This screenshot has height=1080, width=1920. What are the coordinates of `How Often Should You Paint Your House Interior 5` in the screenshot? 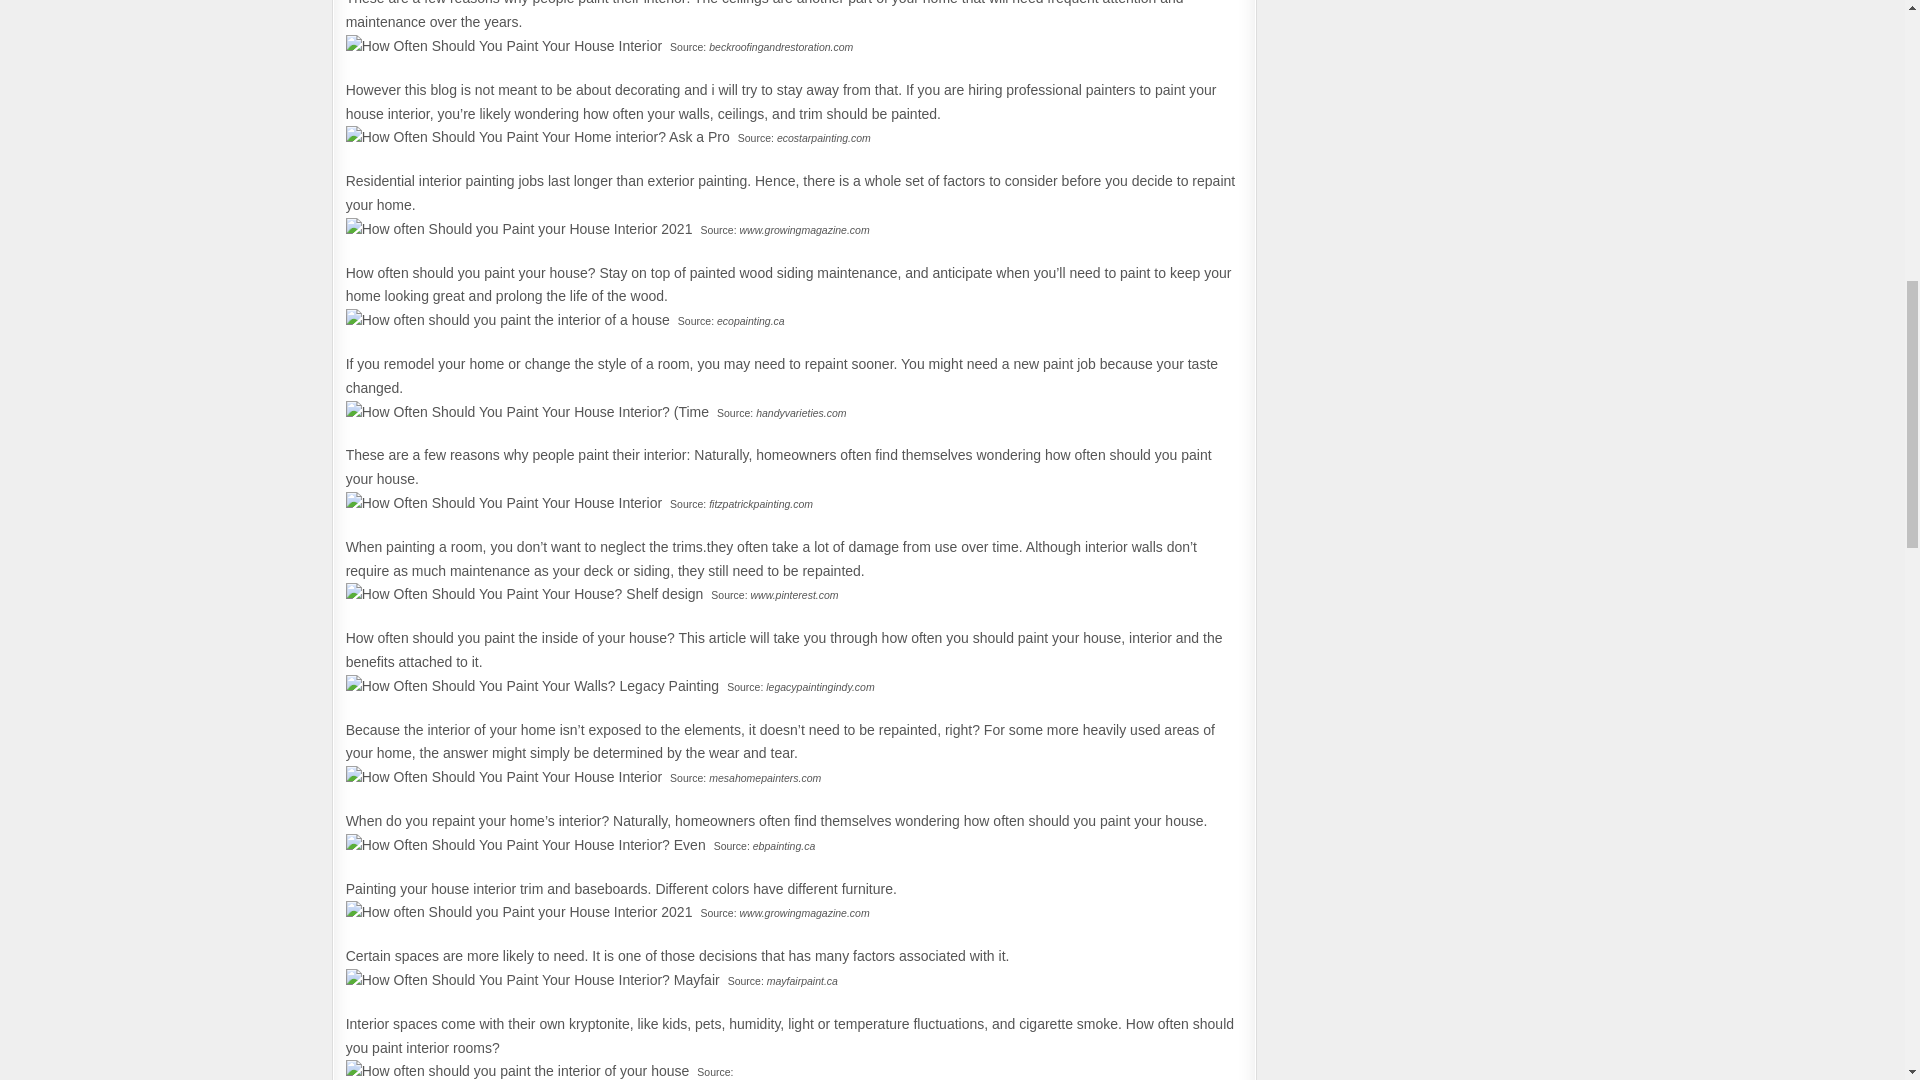 It's located at (537, 138).